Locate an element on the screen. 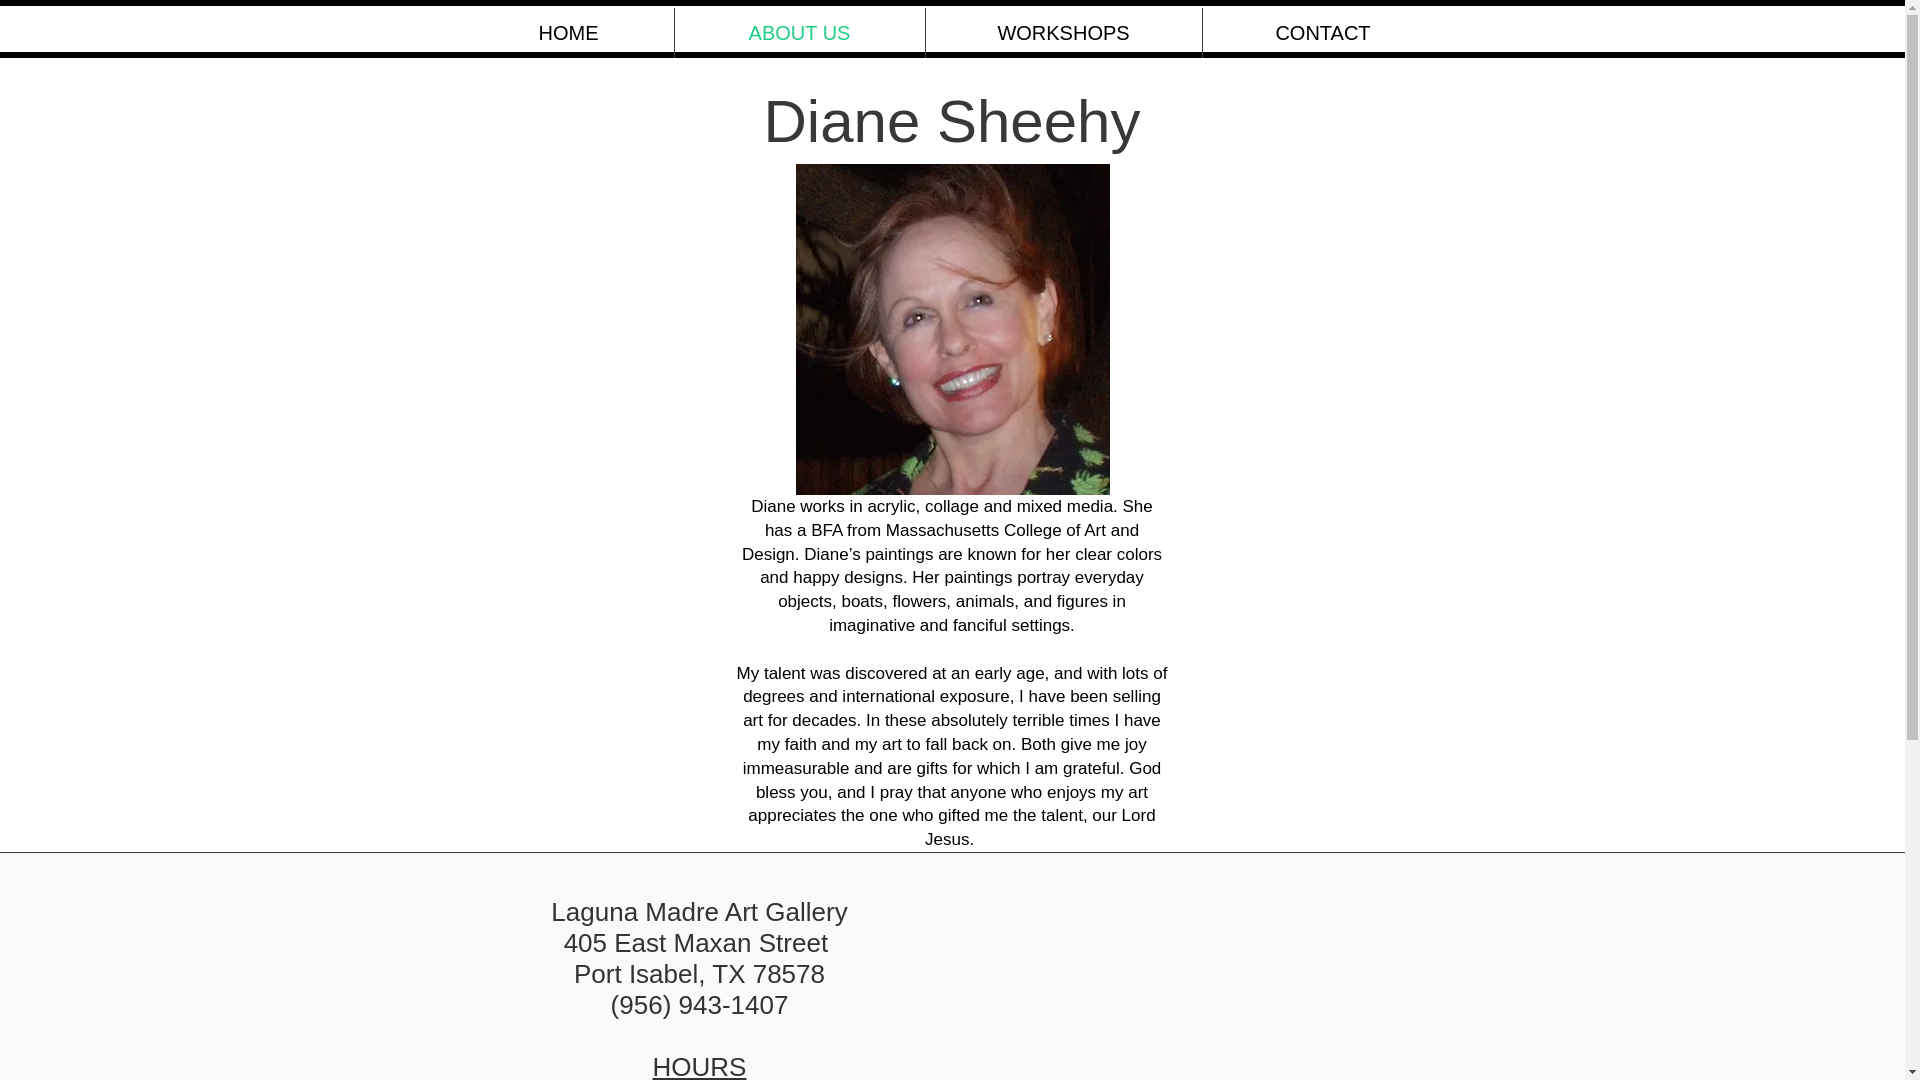  WORKSHOPS is located at coordinates (1063, 32).